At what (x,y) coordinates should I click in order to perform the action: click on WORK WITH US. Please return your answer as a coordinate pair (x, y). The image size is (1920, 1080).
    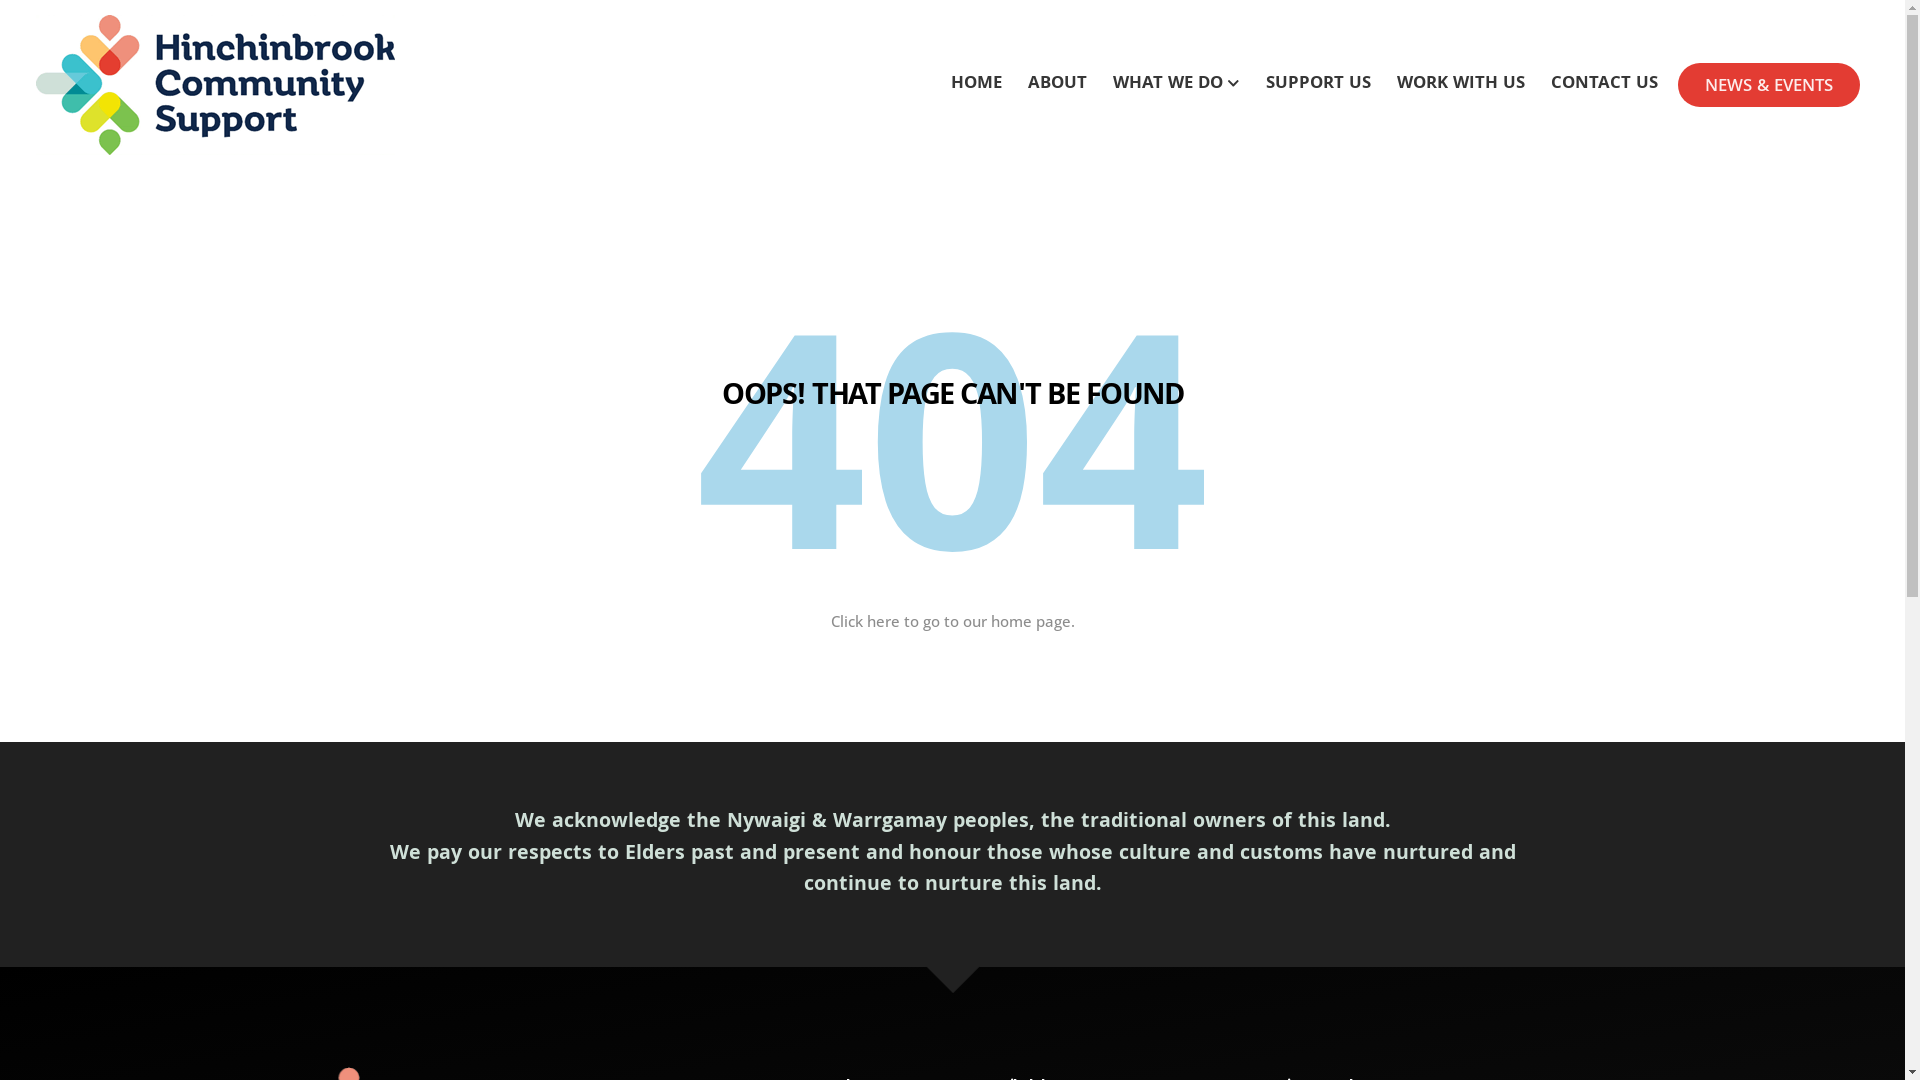
    Looking at the image, I should click on (1461, 86).